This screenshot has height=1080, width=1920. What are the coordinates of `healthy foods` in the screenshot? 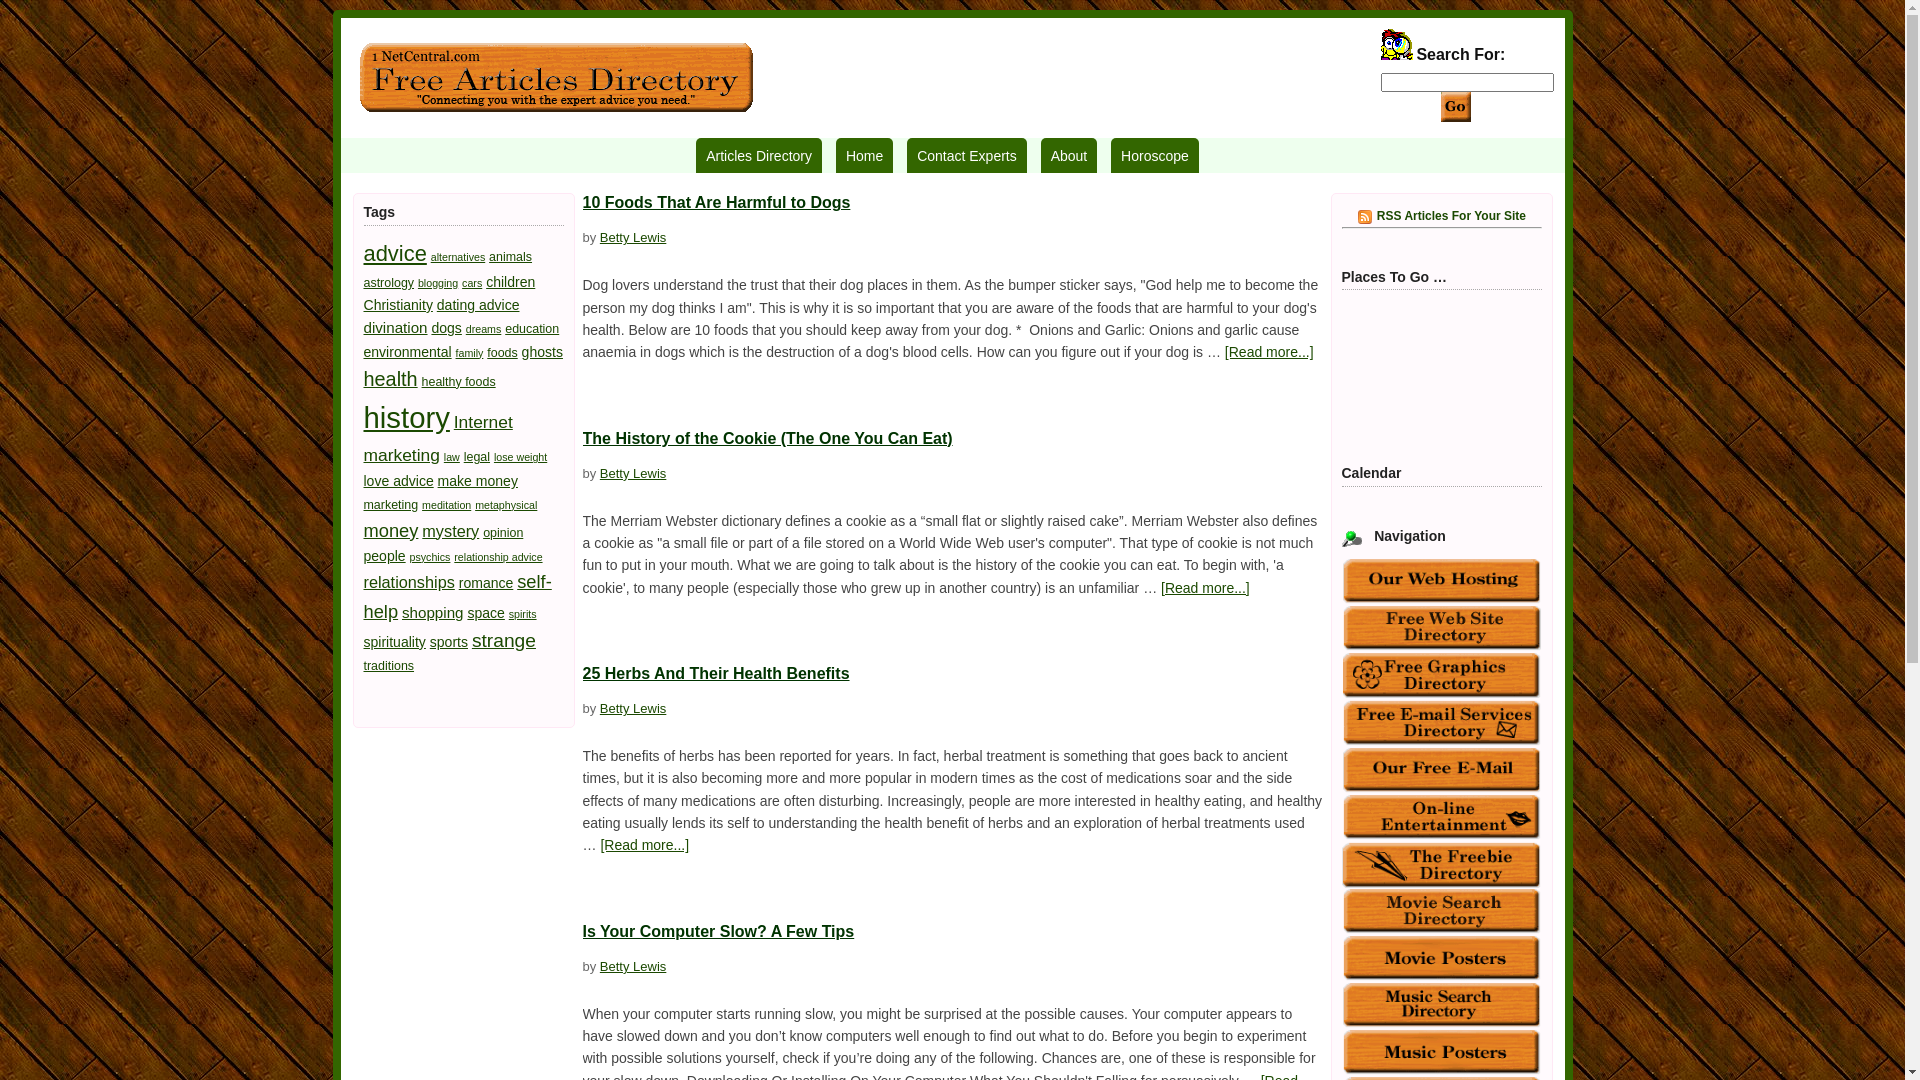 It's located at (459, 382).